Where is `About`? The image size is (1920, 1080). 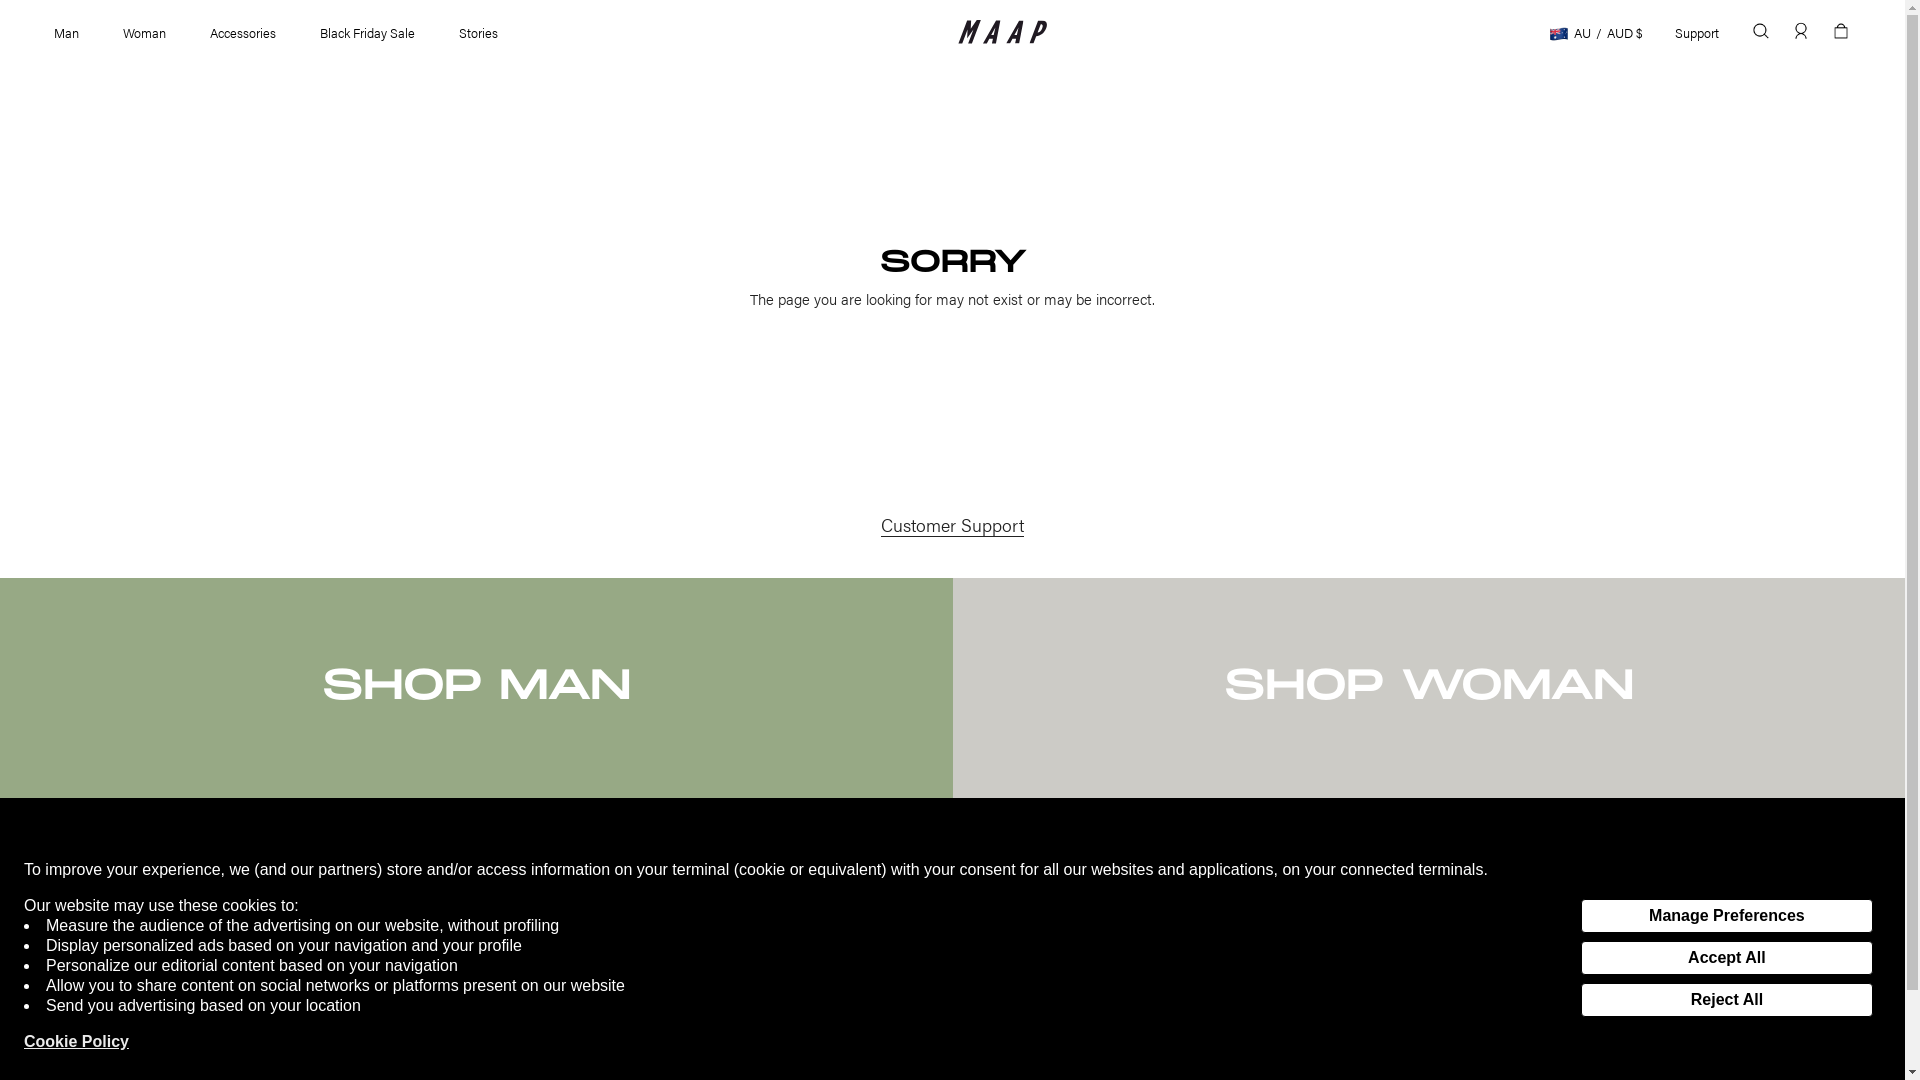 About is located at coordinates (450, 902).